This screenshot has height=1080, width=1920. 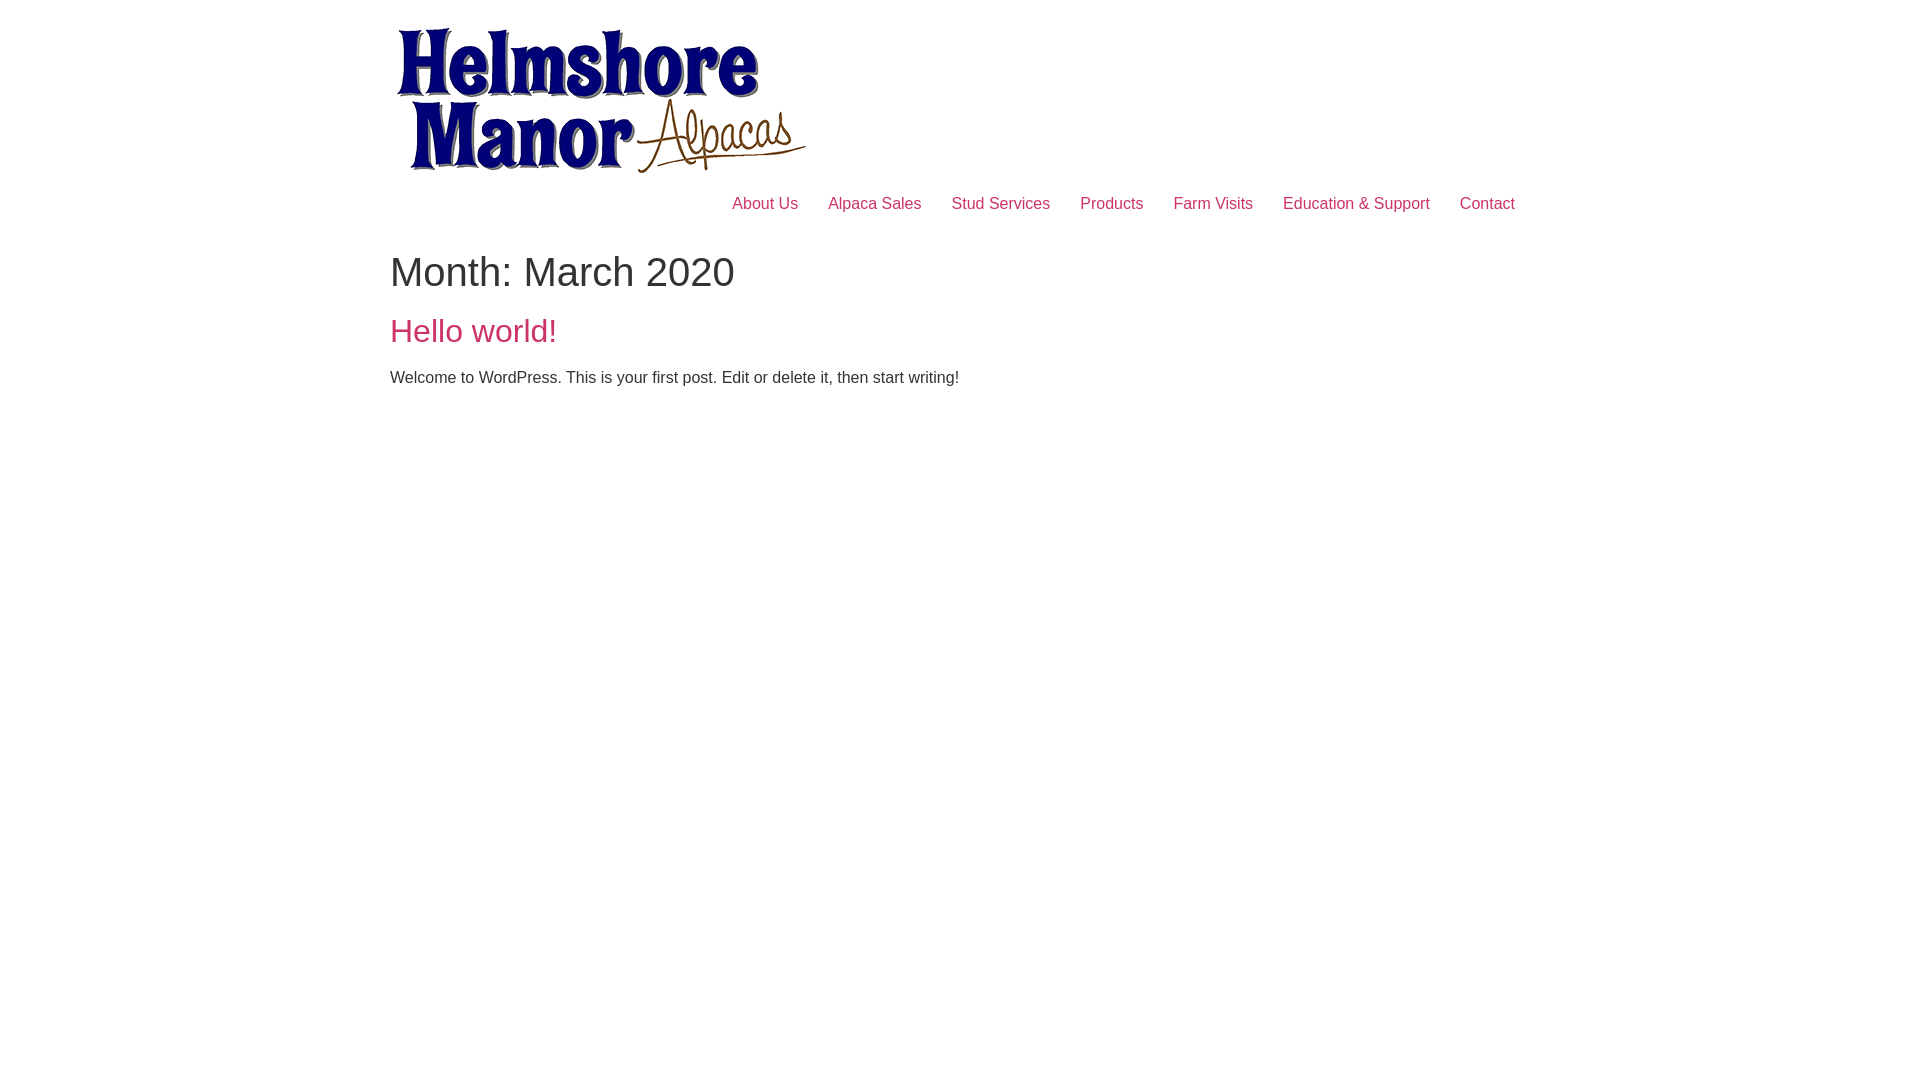 I want to click on Farm Visits, so click(x=1213, y=204).